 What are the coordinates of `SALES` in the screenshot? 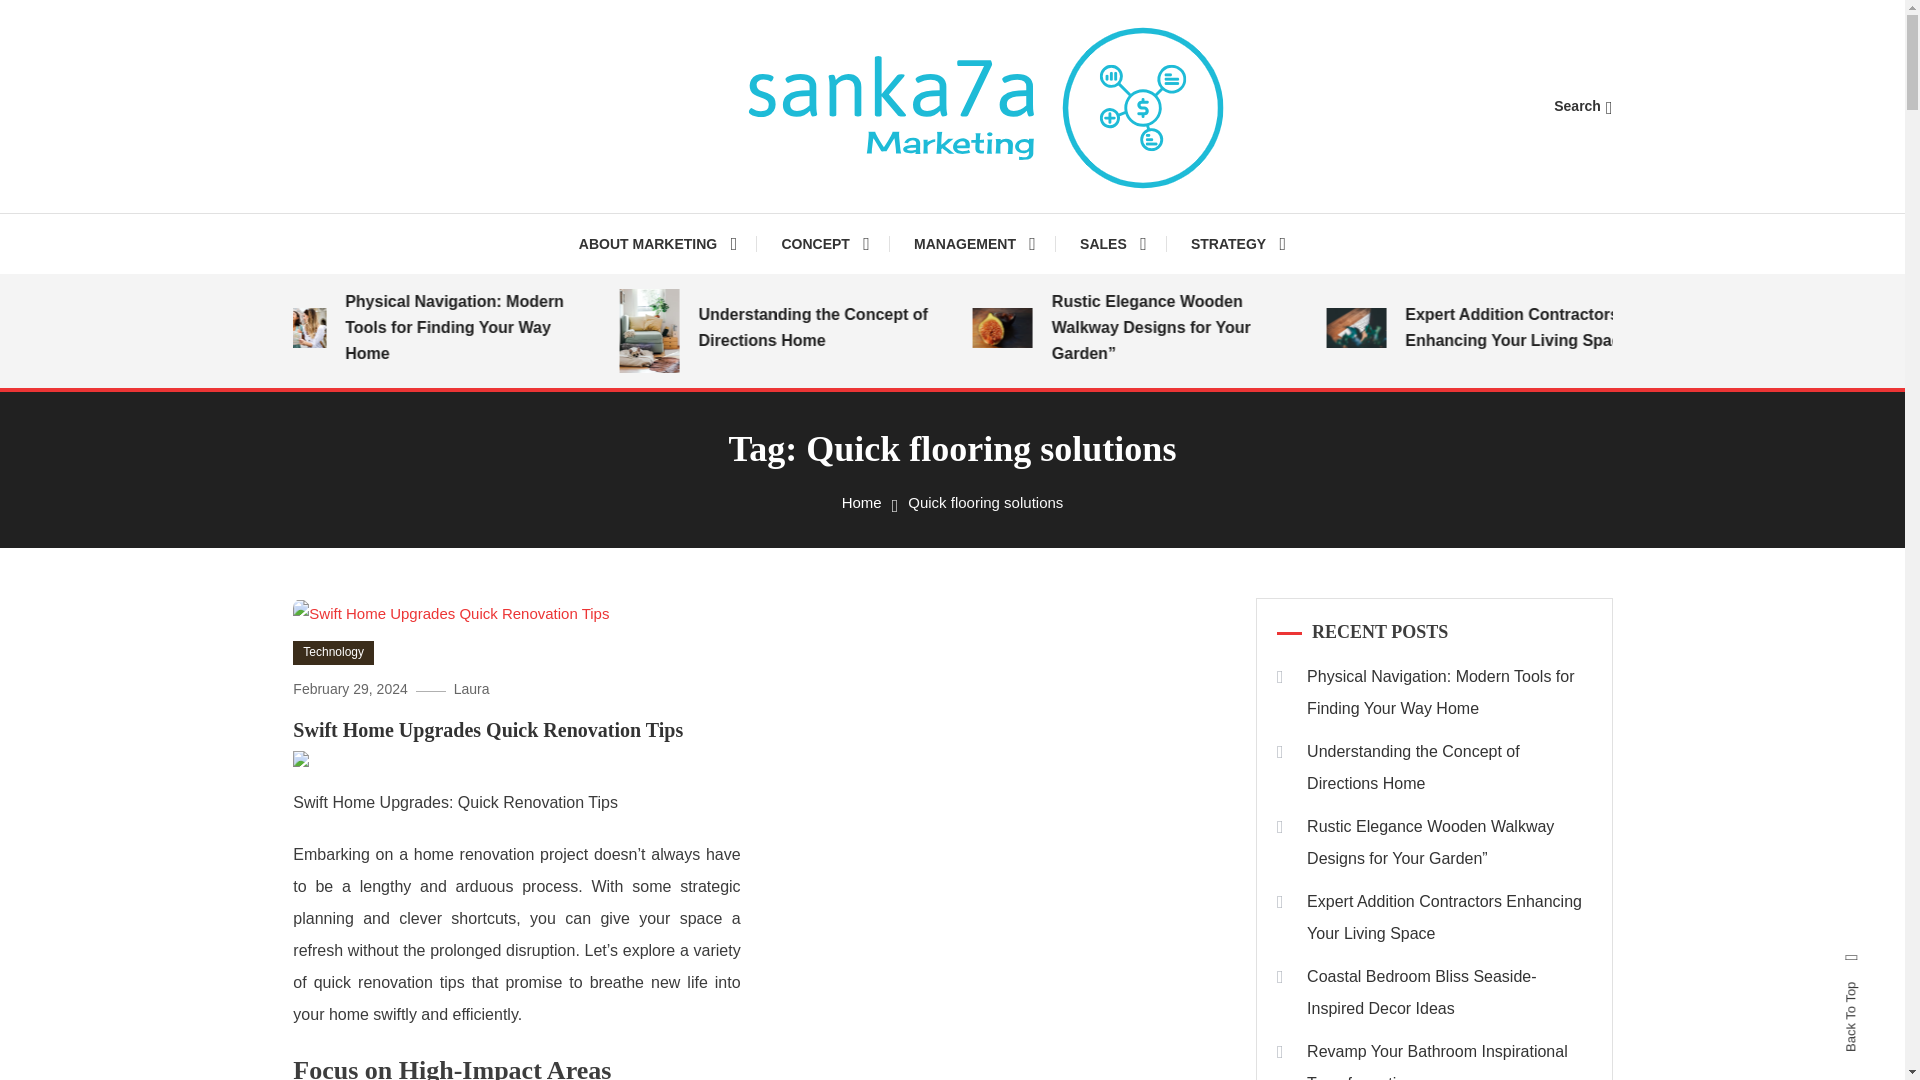 It's located at (1113, 244).